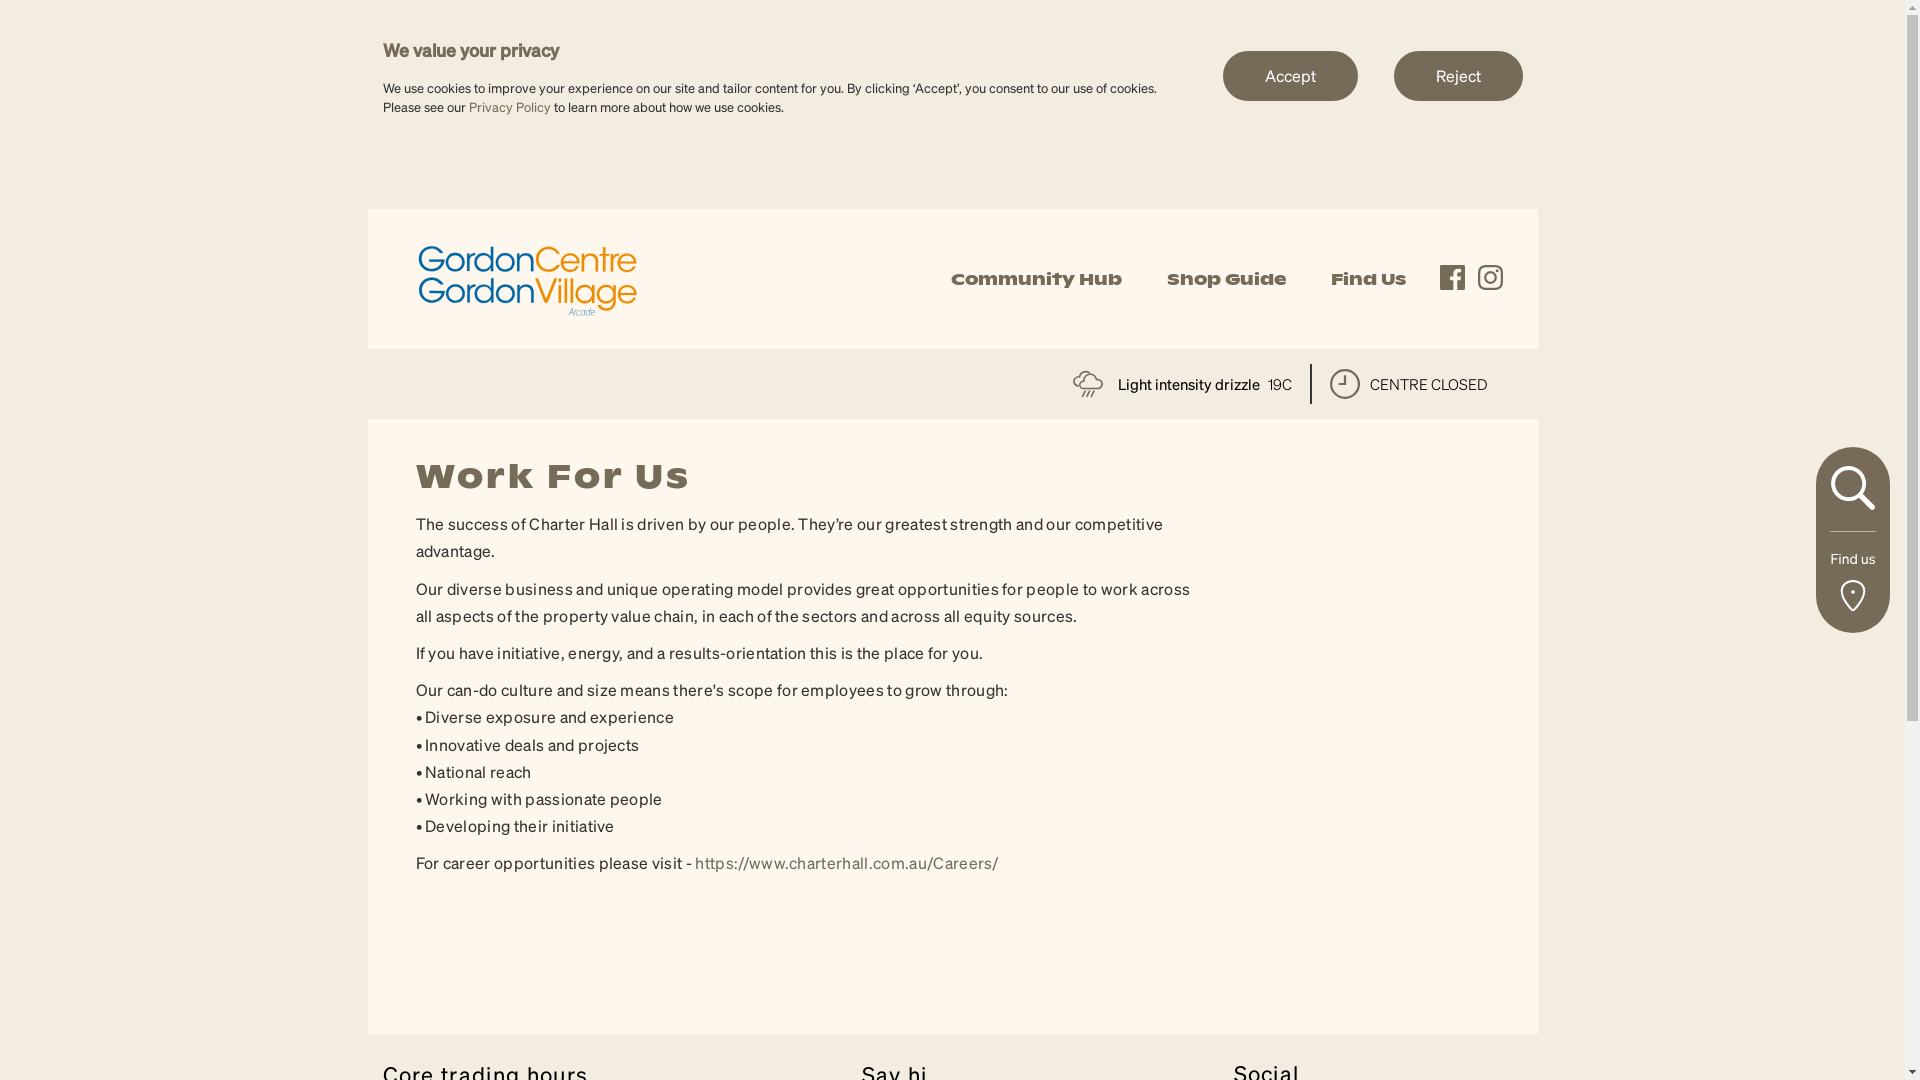 Image resolution: width=1920 pixels, height=1080 pixels. Describe the element at coordinates (509, 106) in the screenshot. I see `Privacy Policy` at that location.